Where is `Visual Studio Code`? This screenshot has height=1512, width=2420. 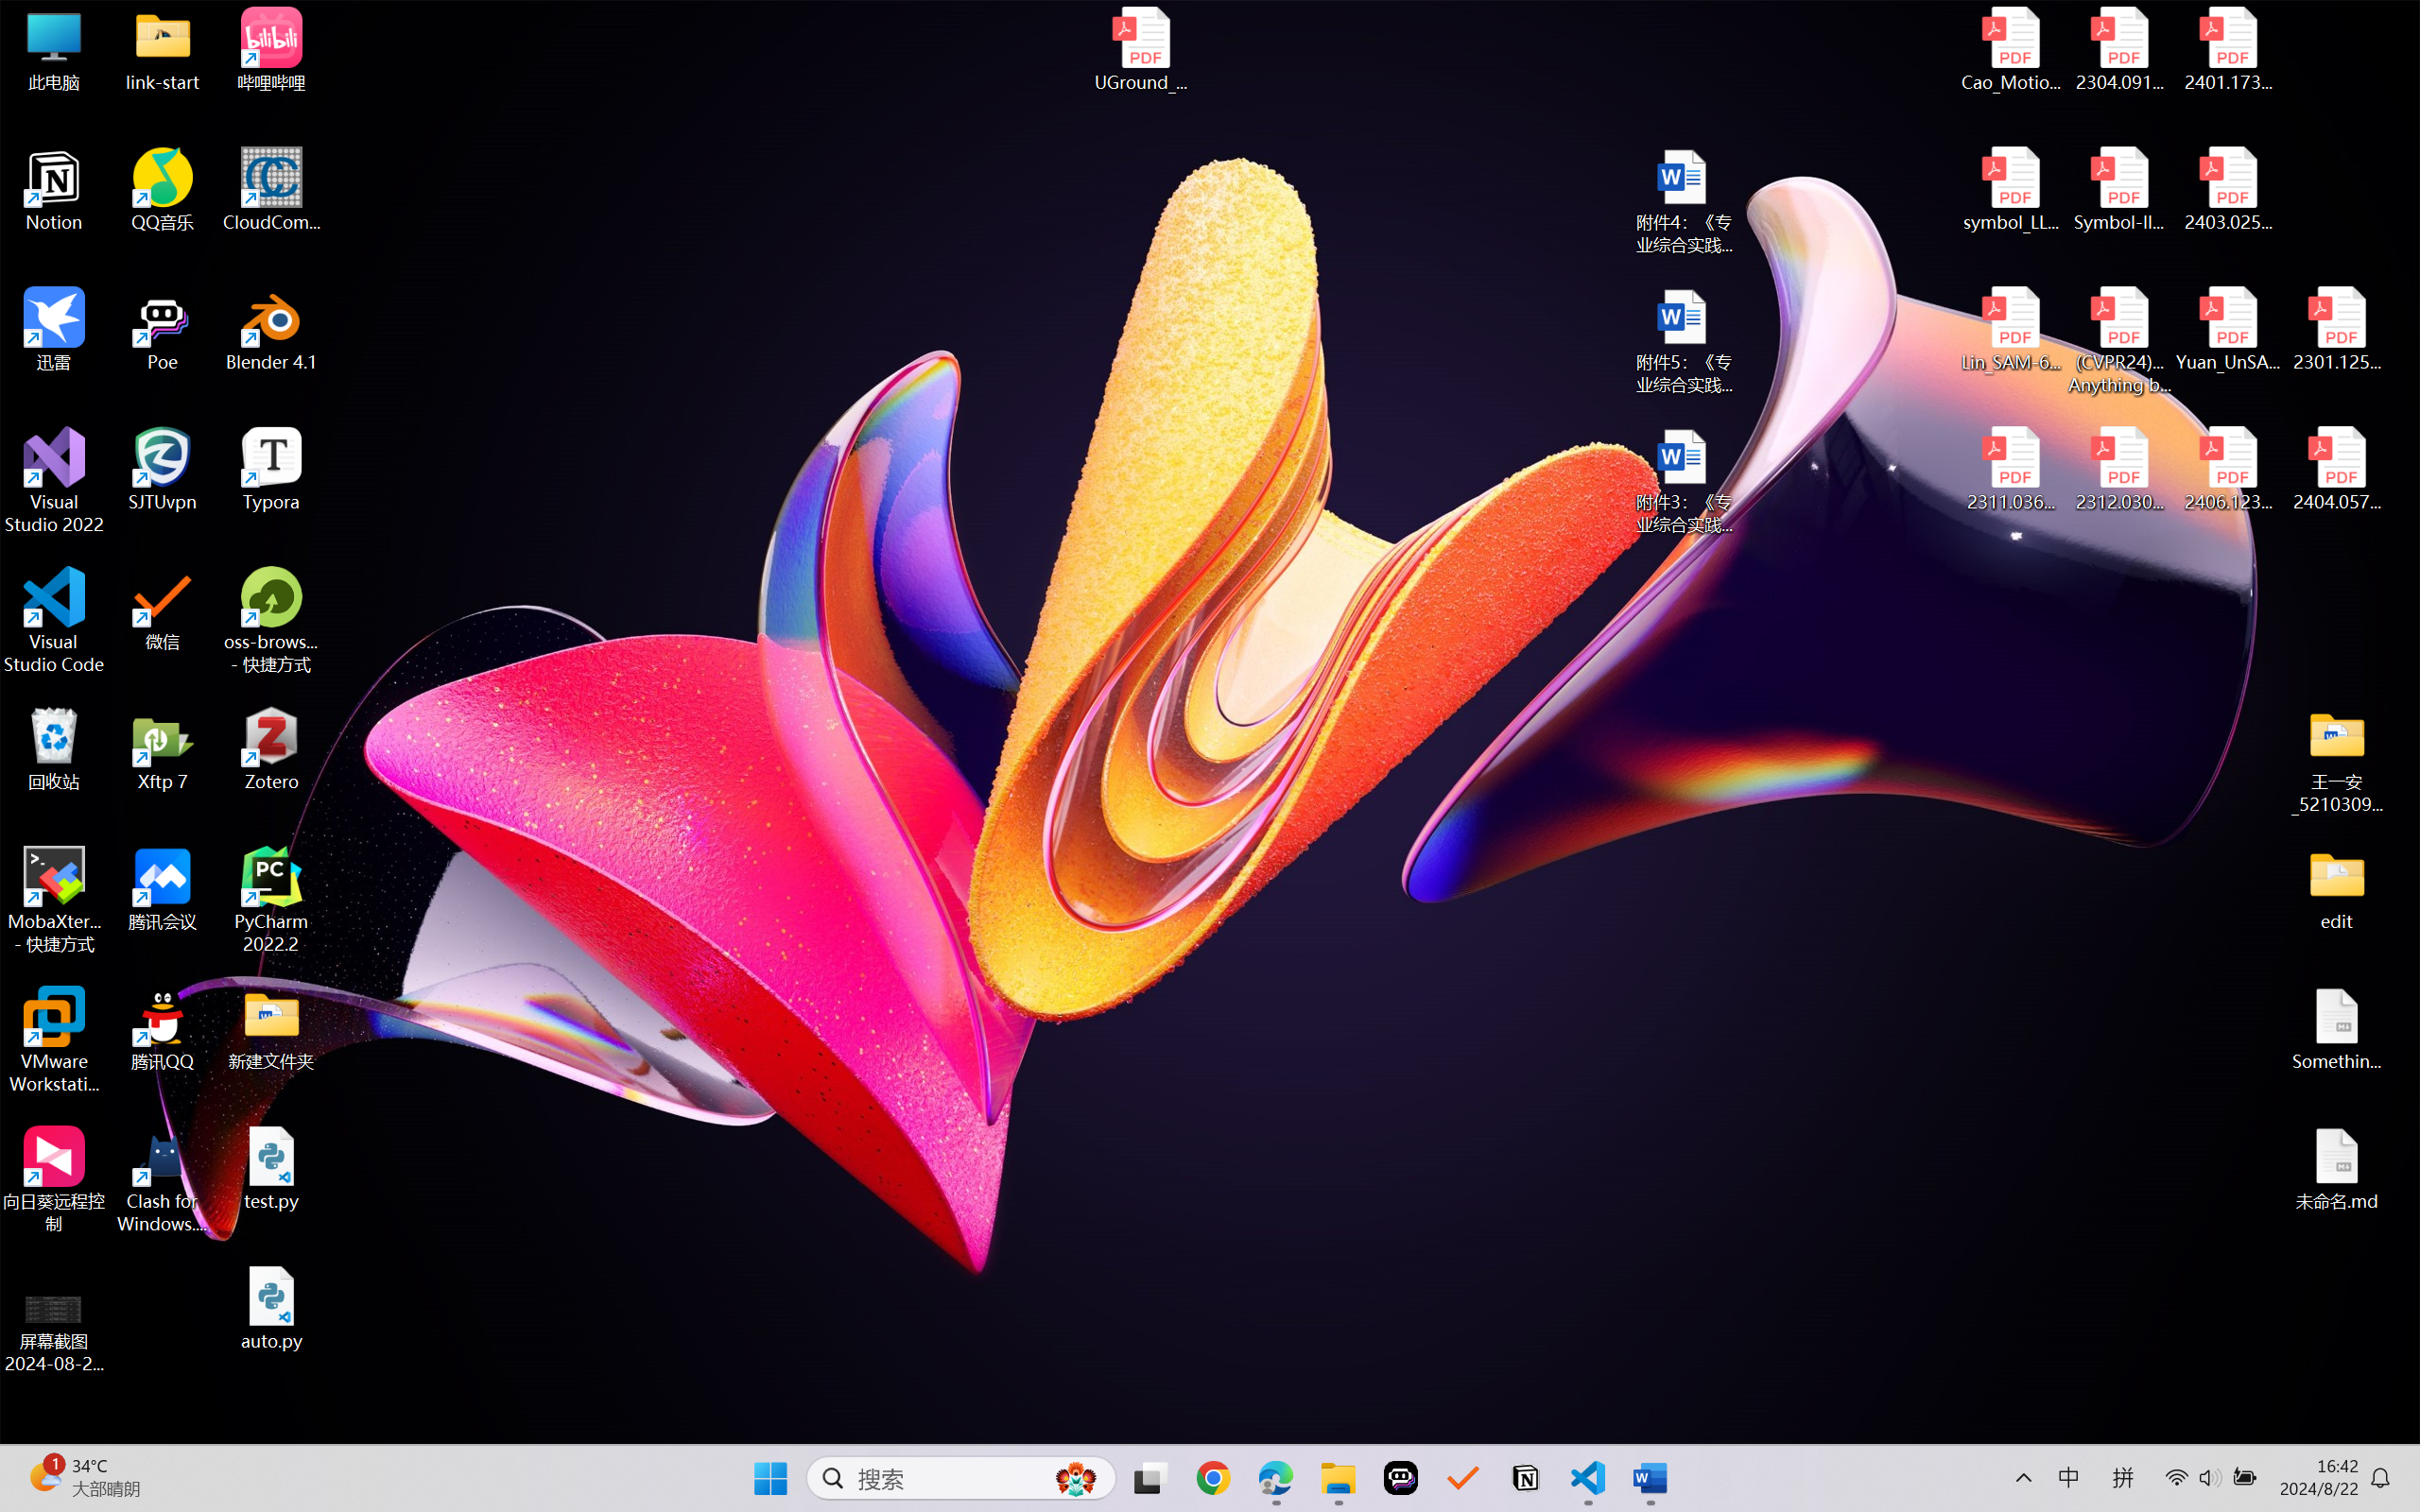
Visual Studio Code is located at coordinates (55, 620).